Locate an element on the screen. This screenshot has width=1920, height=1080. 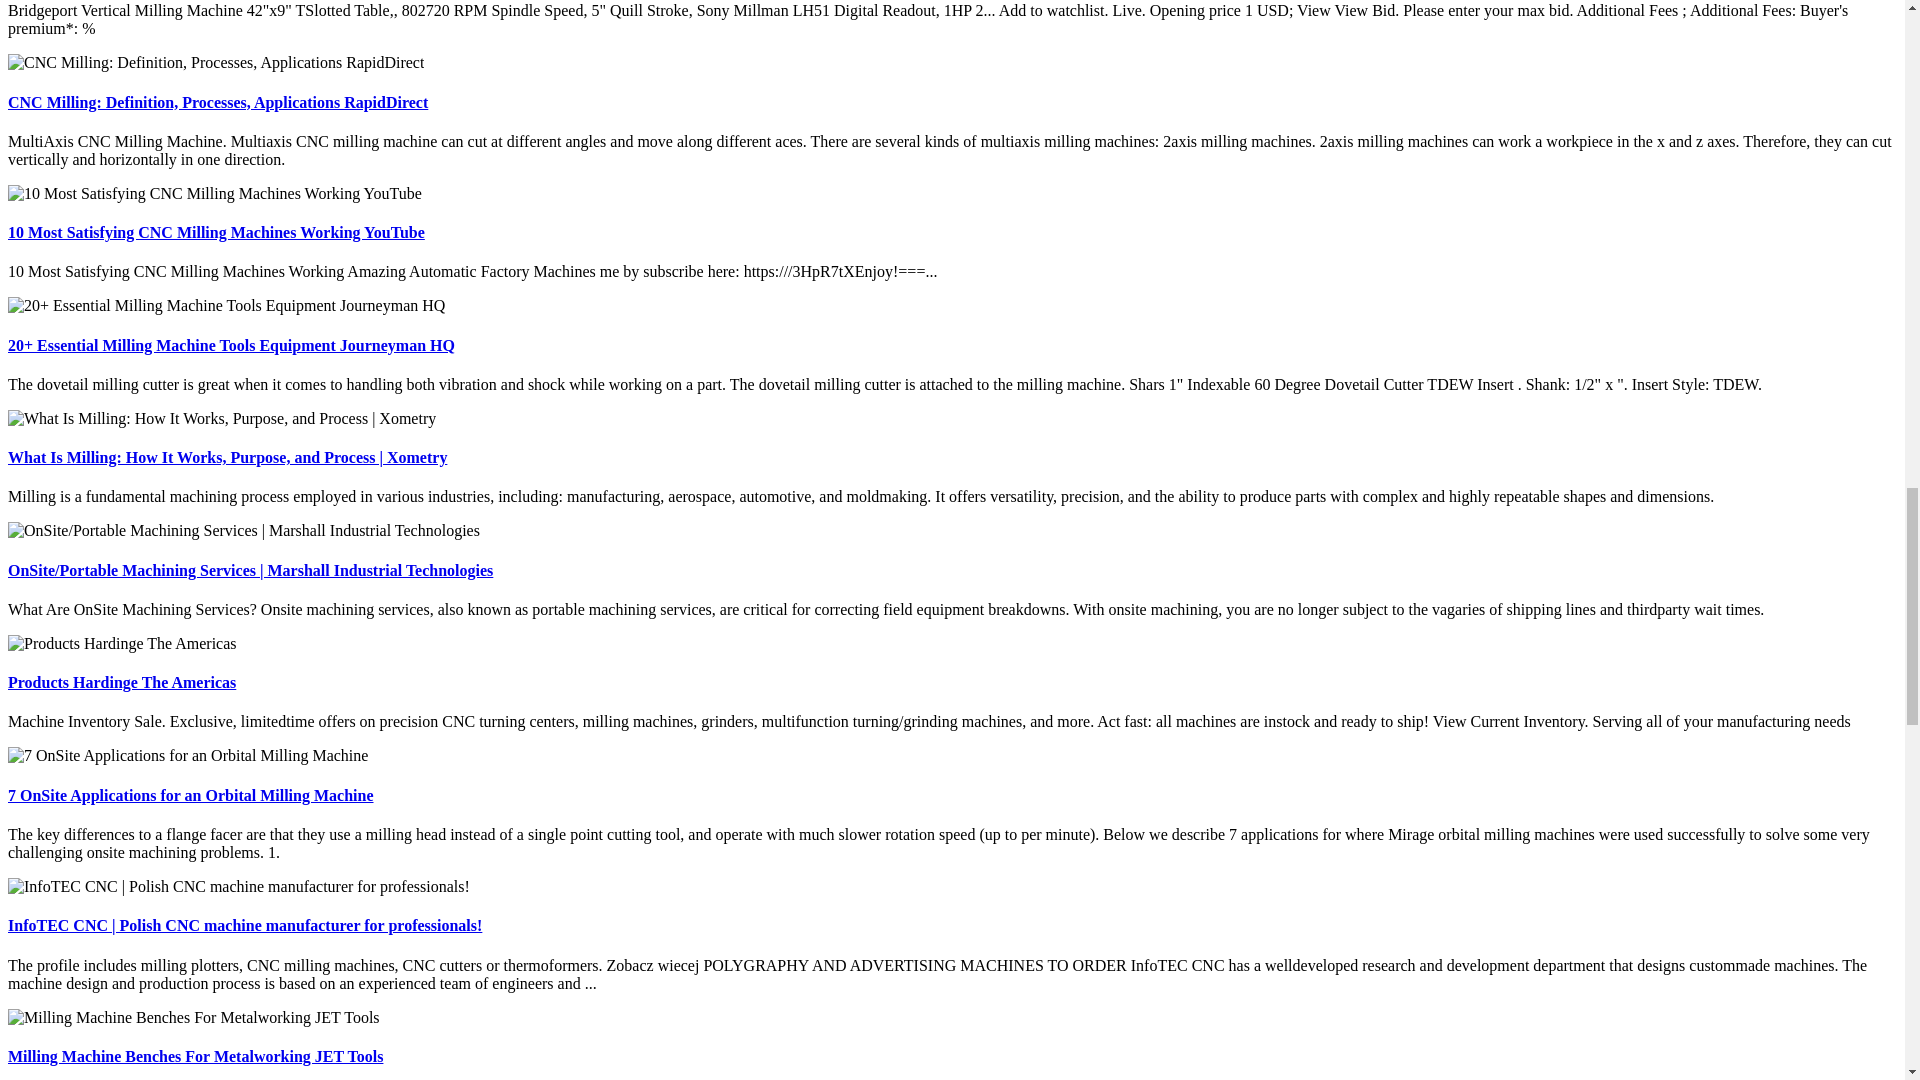
10 Most Satisfying CNC Milling Machines Working YouTube is located at coordinates (216, 232).